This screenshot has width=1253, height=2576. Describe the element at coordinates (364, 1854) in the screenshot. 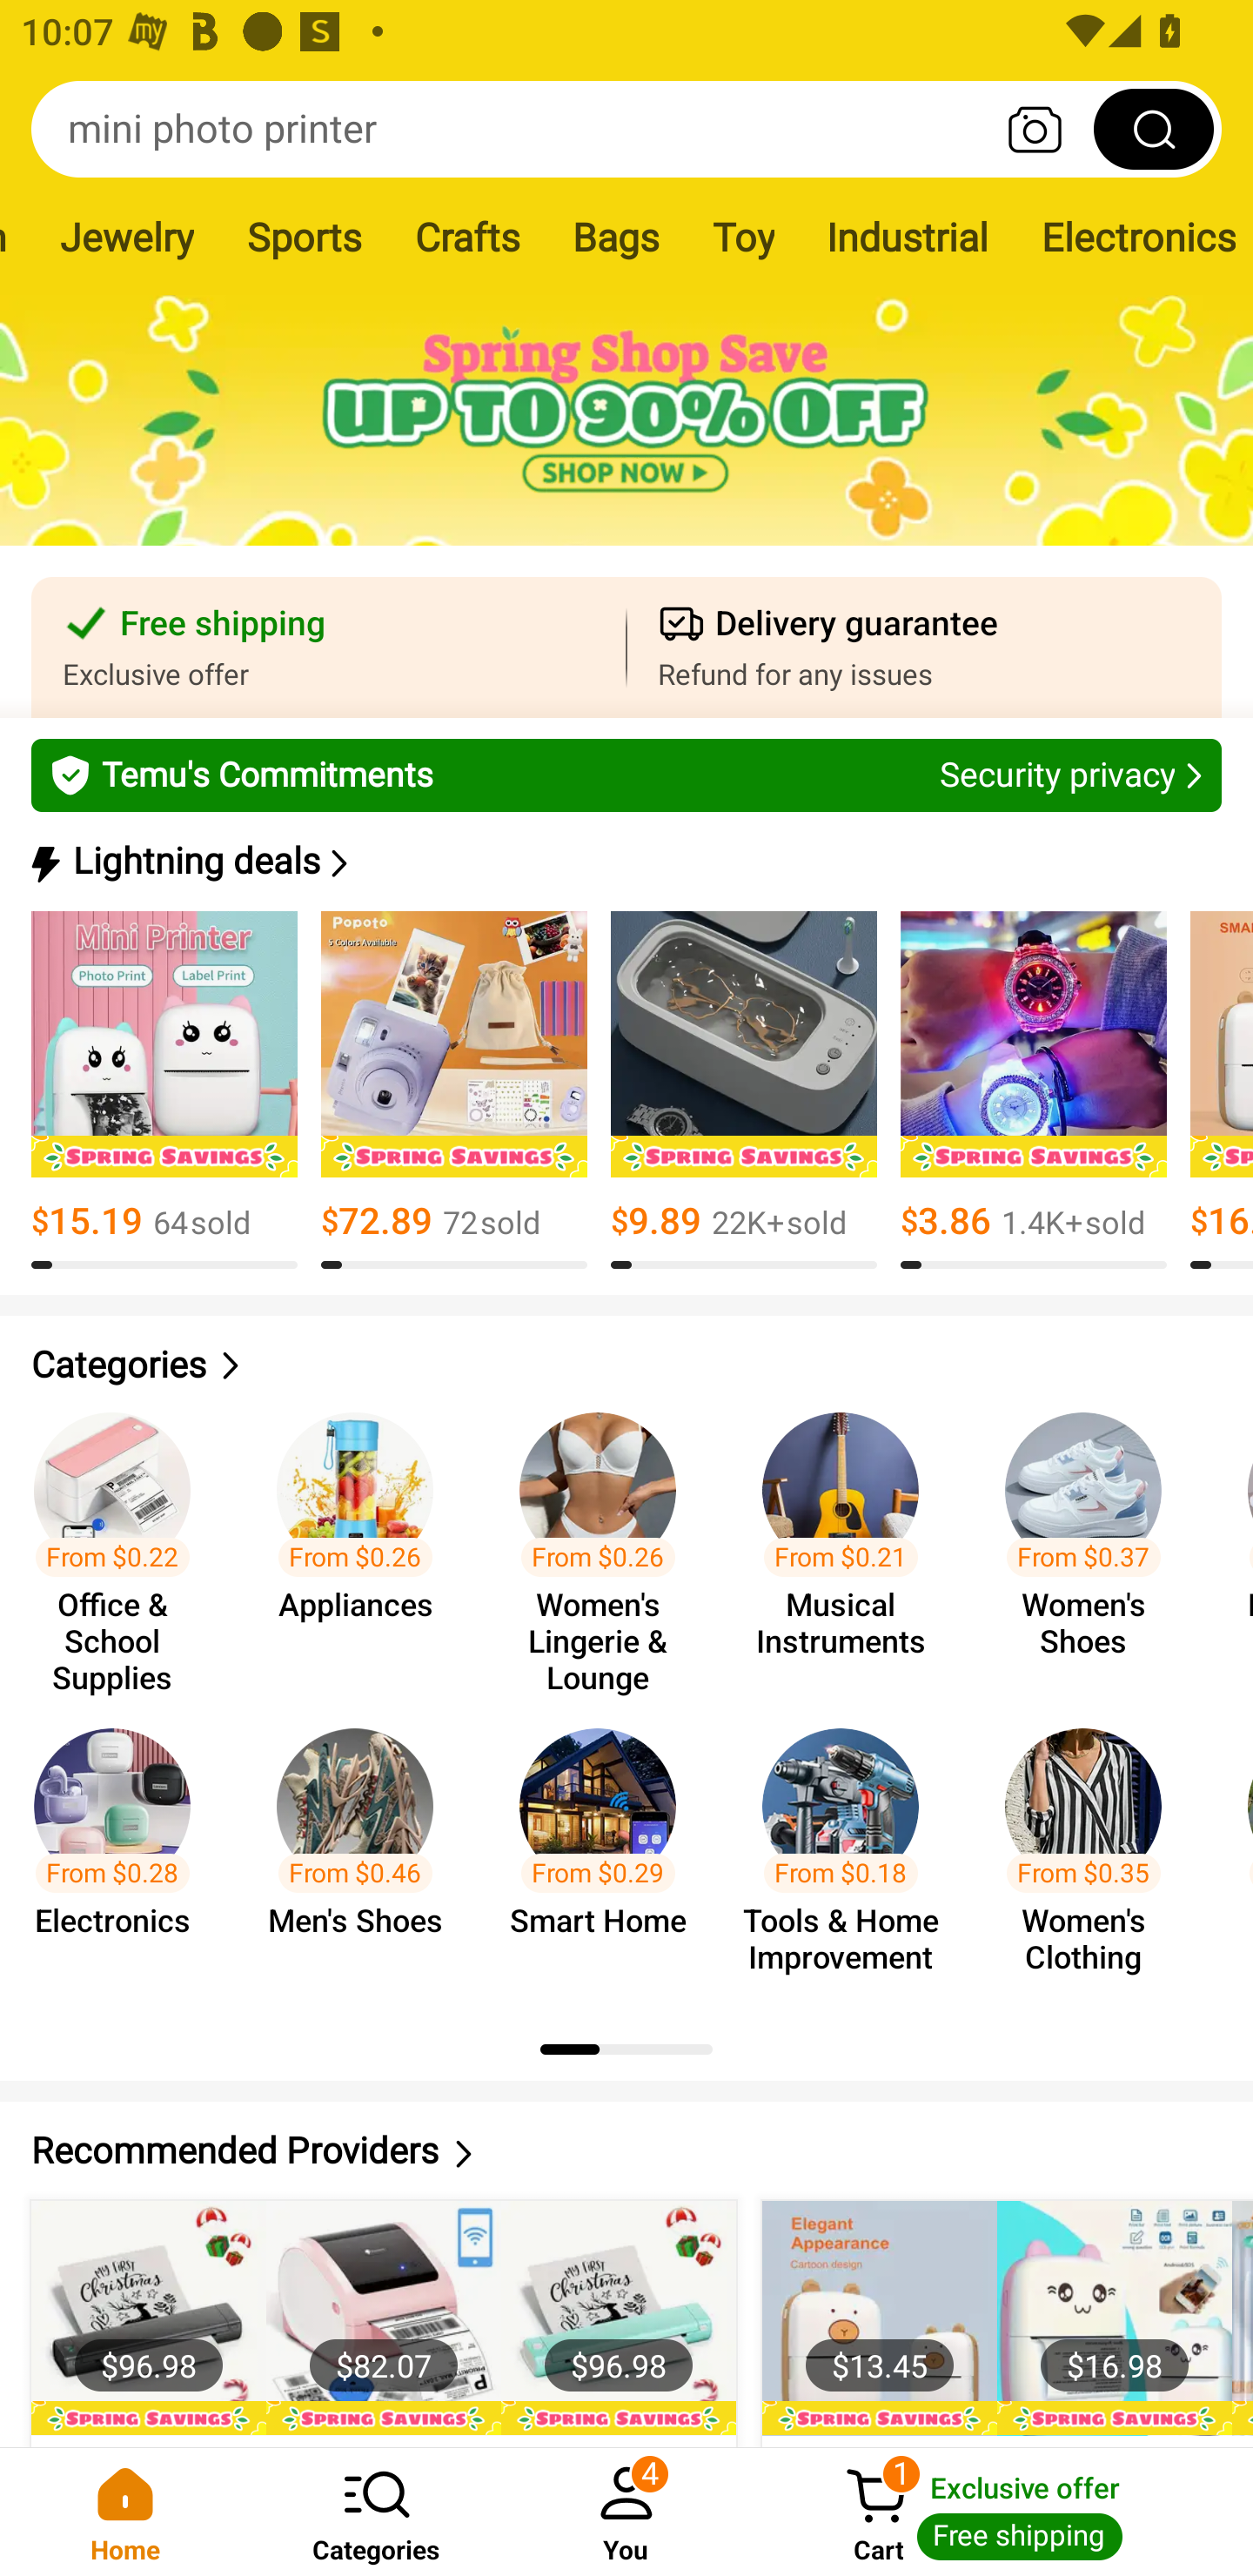

I see `From $0.46 Men's Shoes` at that location.